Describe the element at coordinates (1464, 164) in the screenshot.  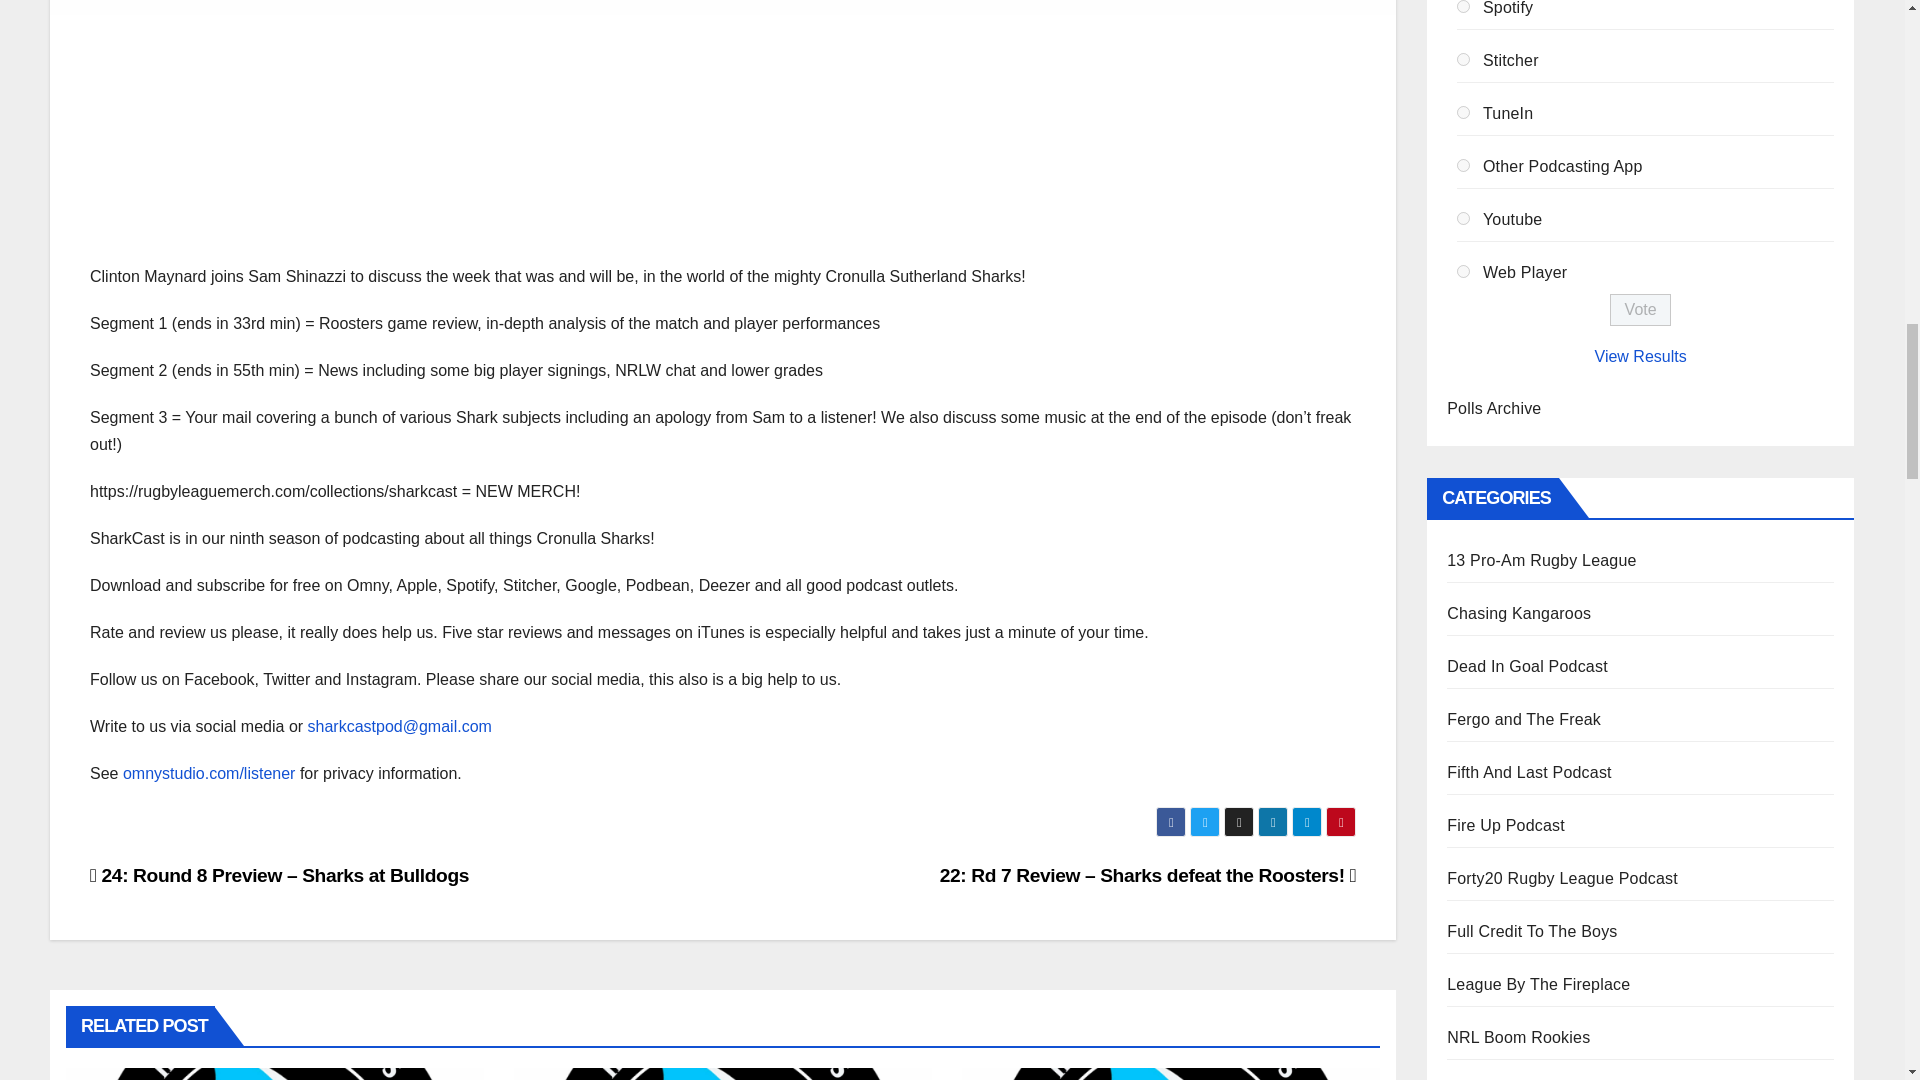
I see `10` at that location.